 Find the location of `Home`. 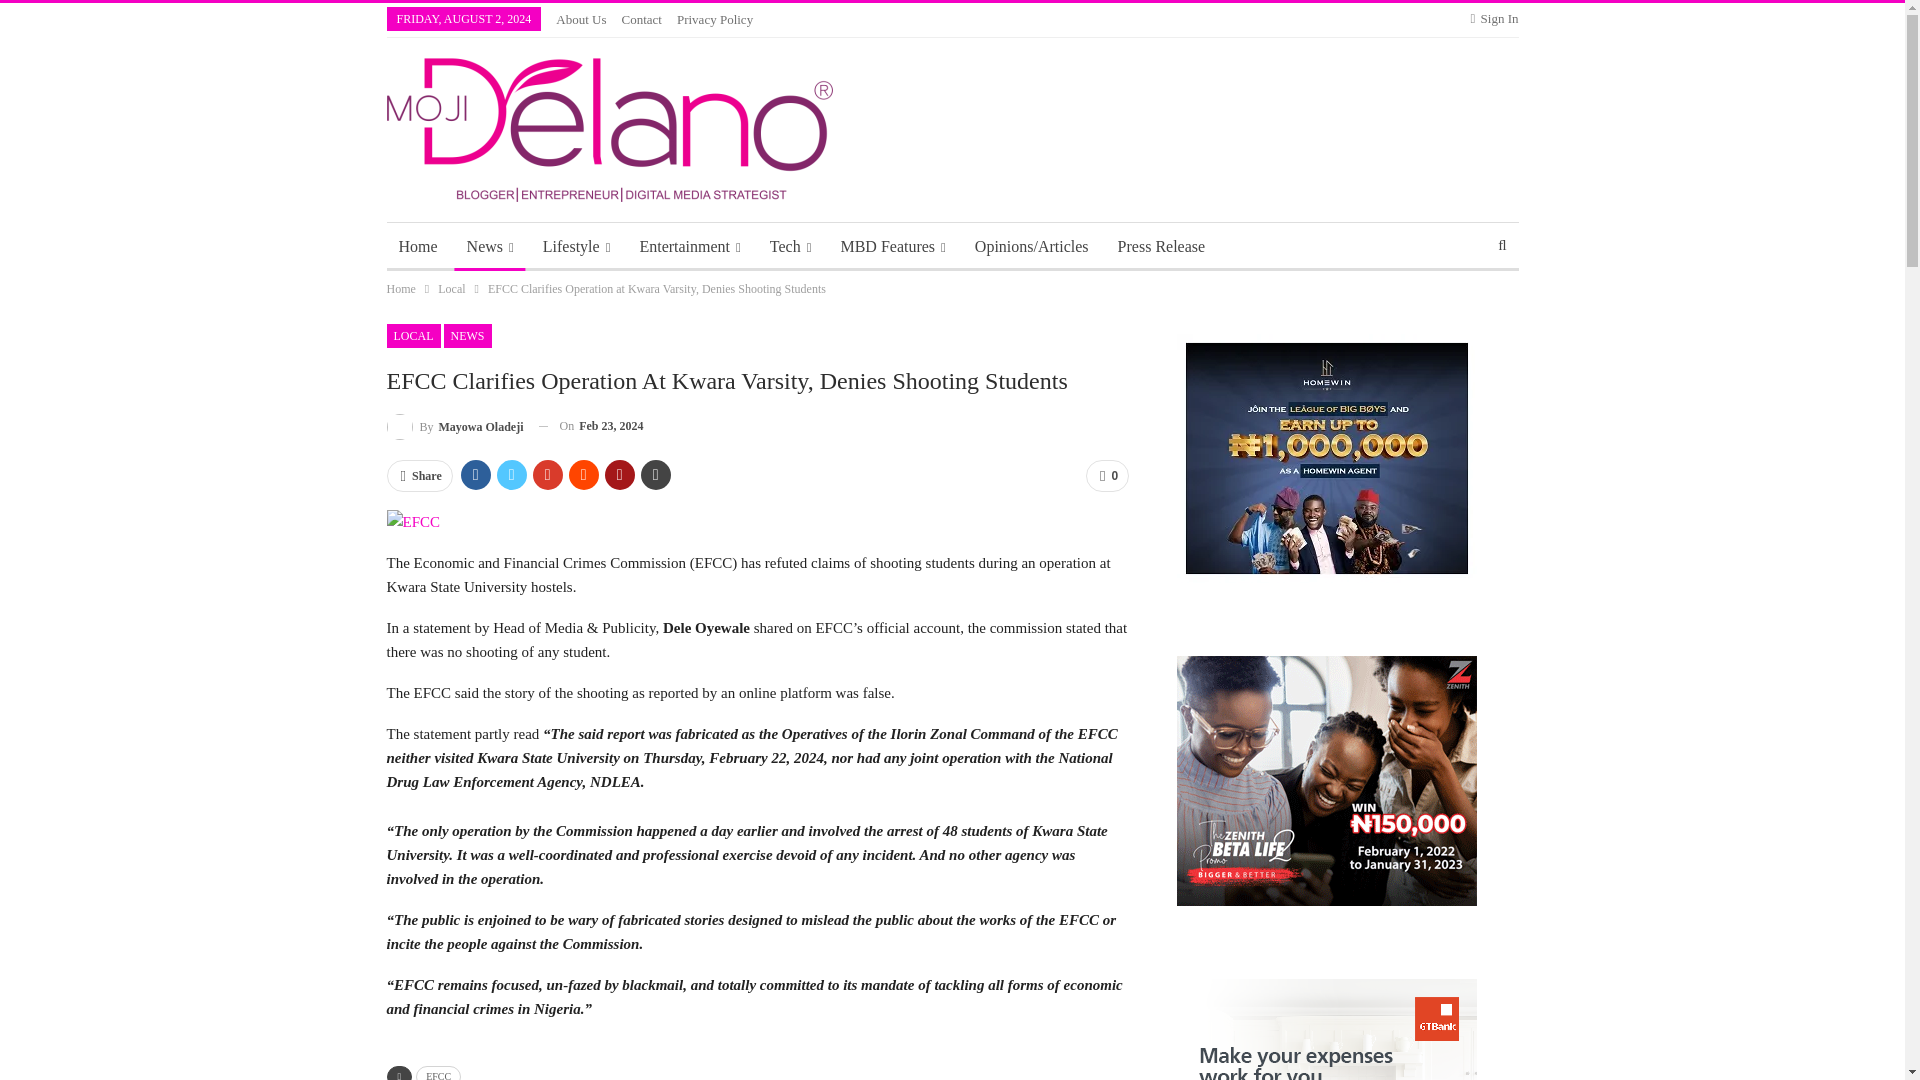

Home is located at coordinates (400, 288).